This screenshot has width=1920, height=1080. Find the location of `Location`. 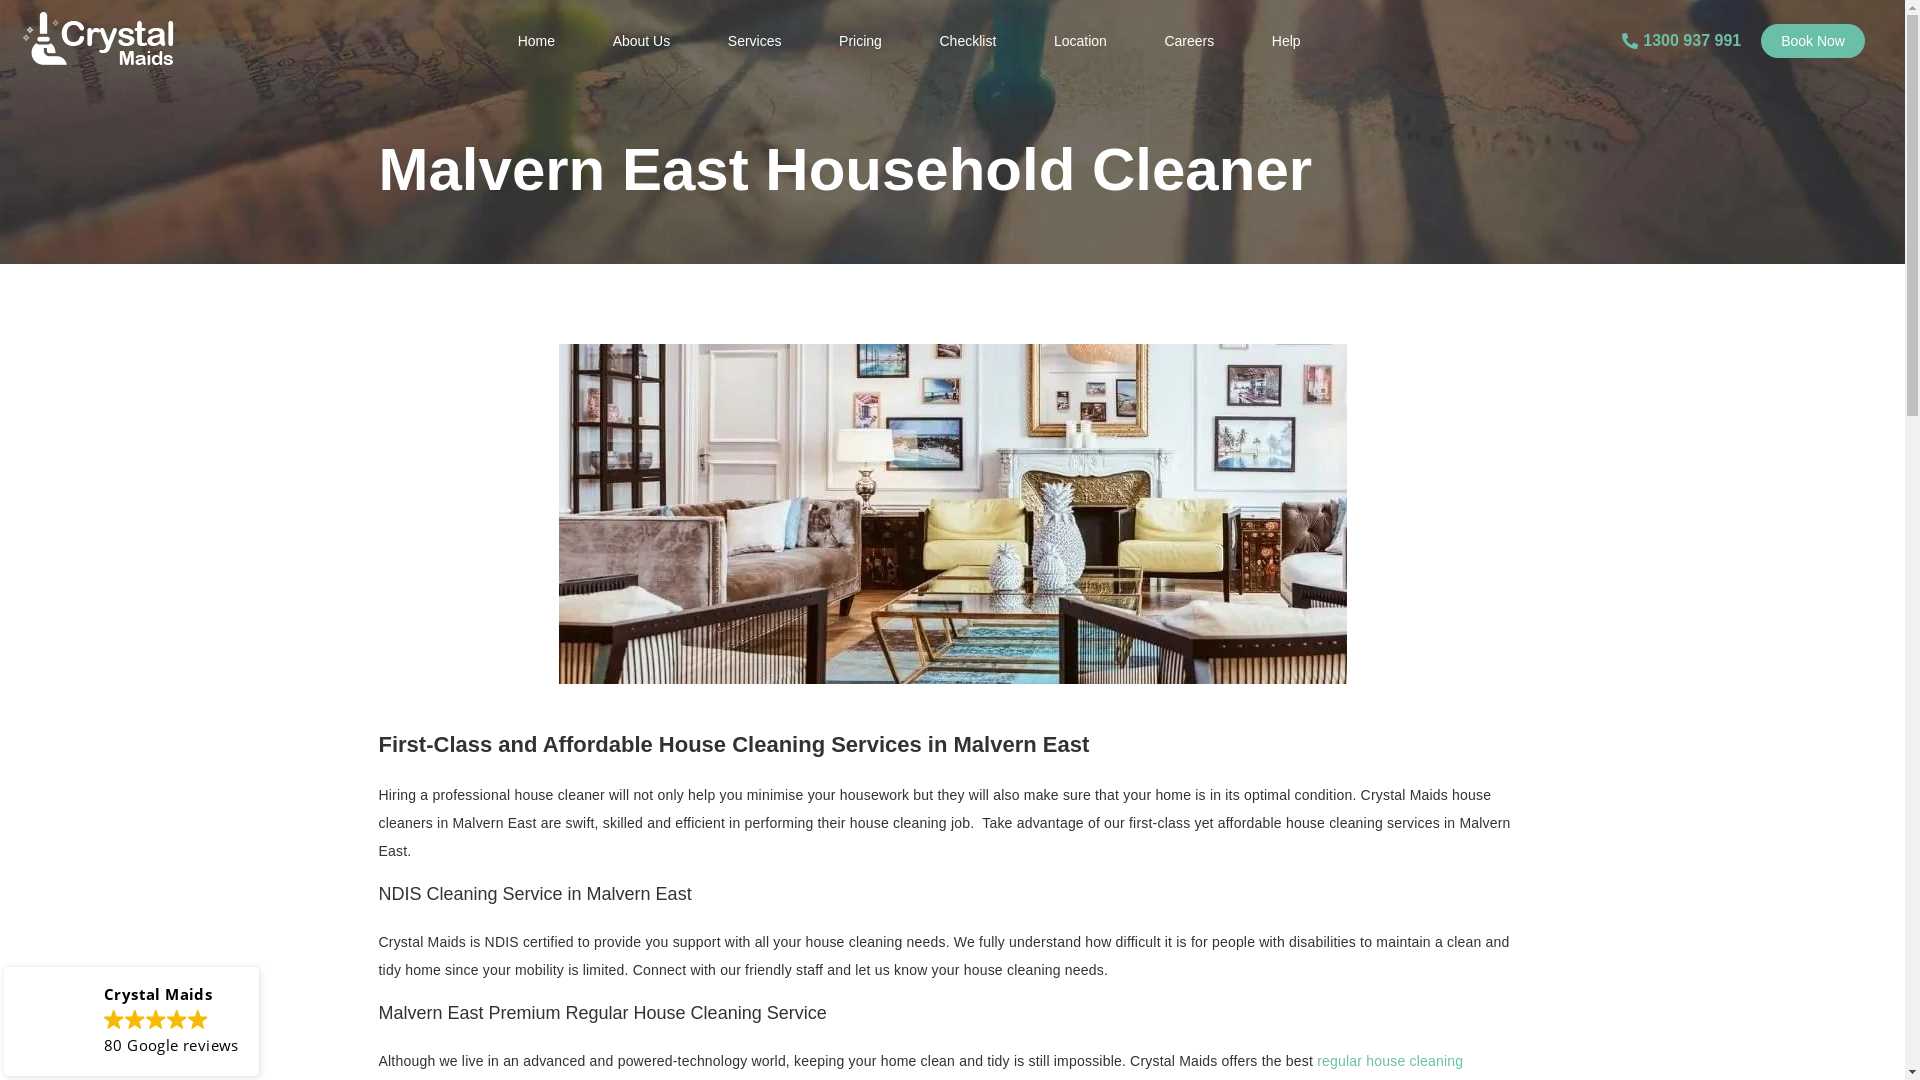

Location is located at coordinates (1080, 41).